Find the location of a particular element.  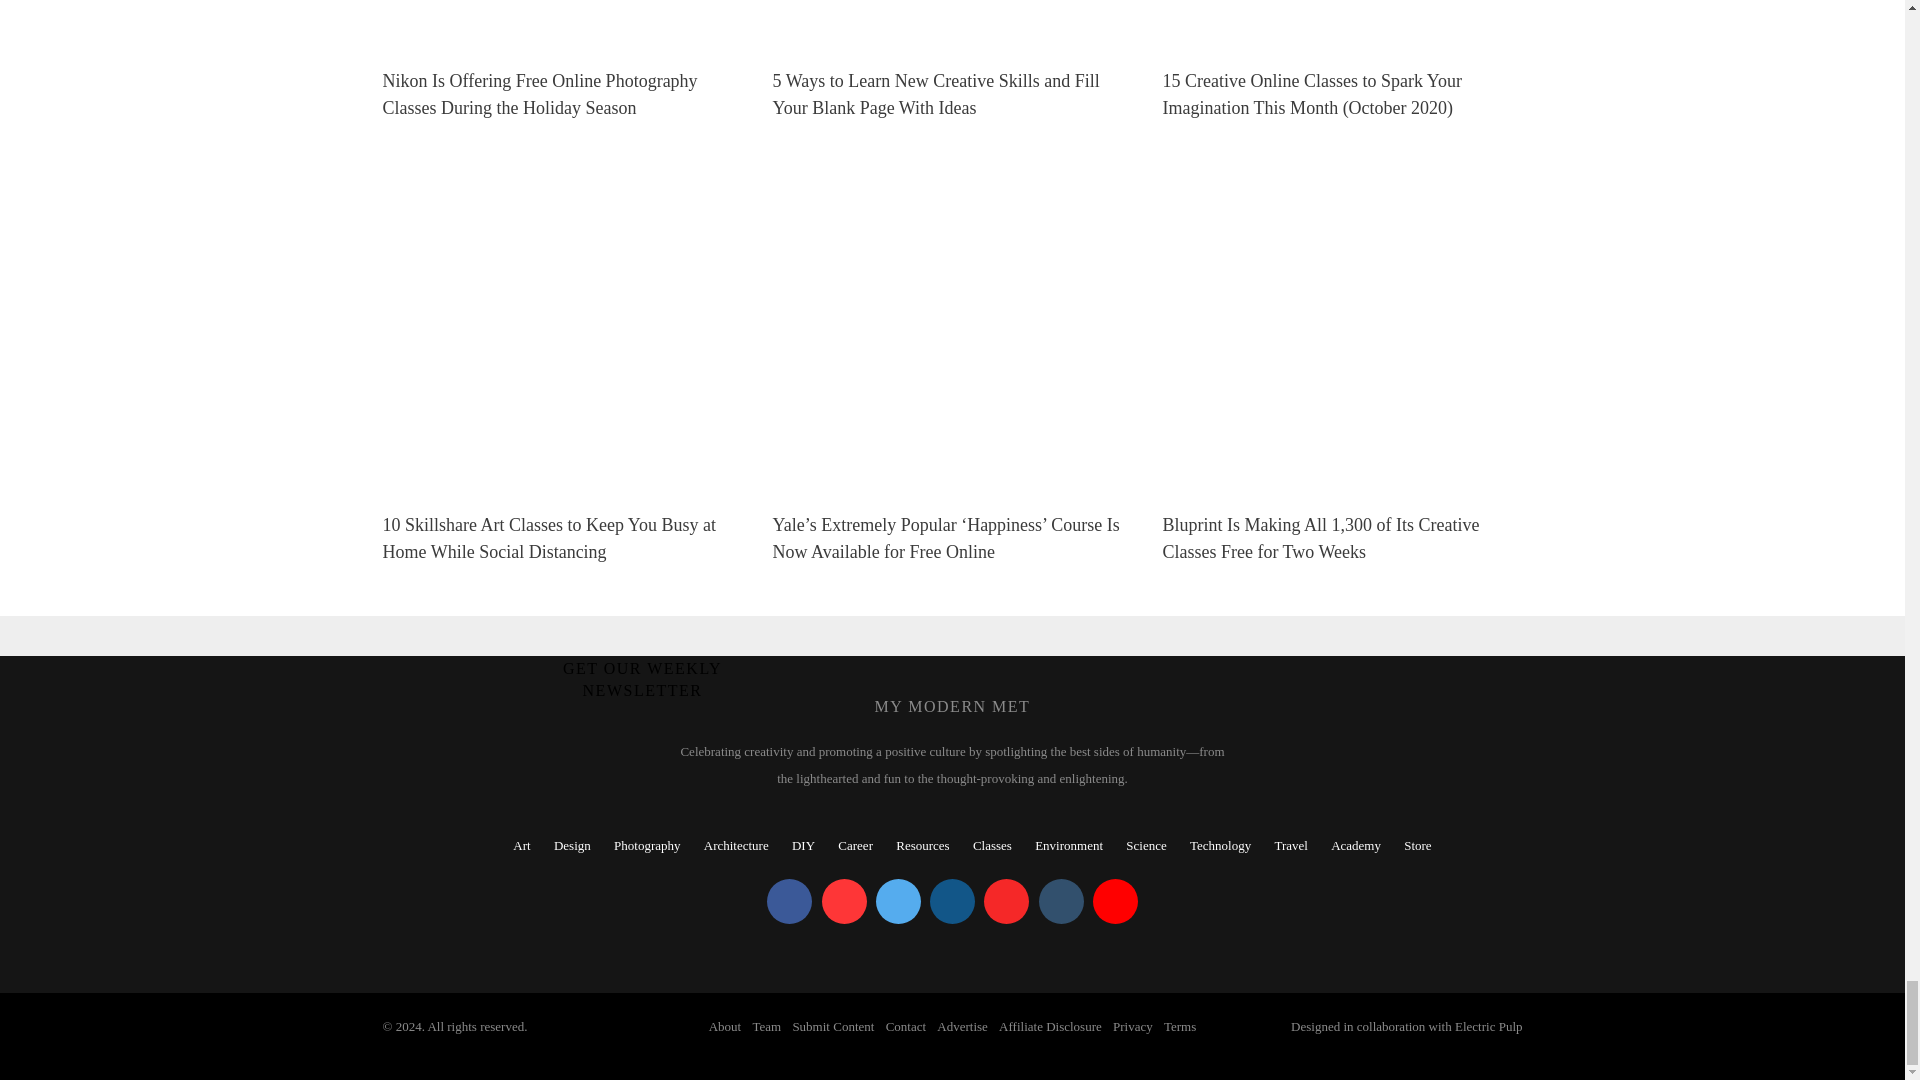

My Modern Met on Instagram is located at coordinates (952, 902).